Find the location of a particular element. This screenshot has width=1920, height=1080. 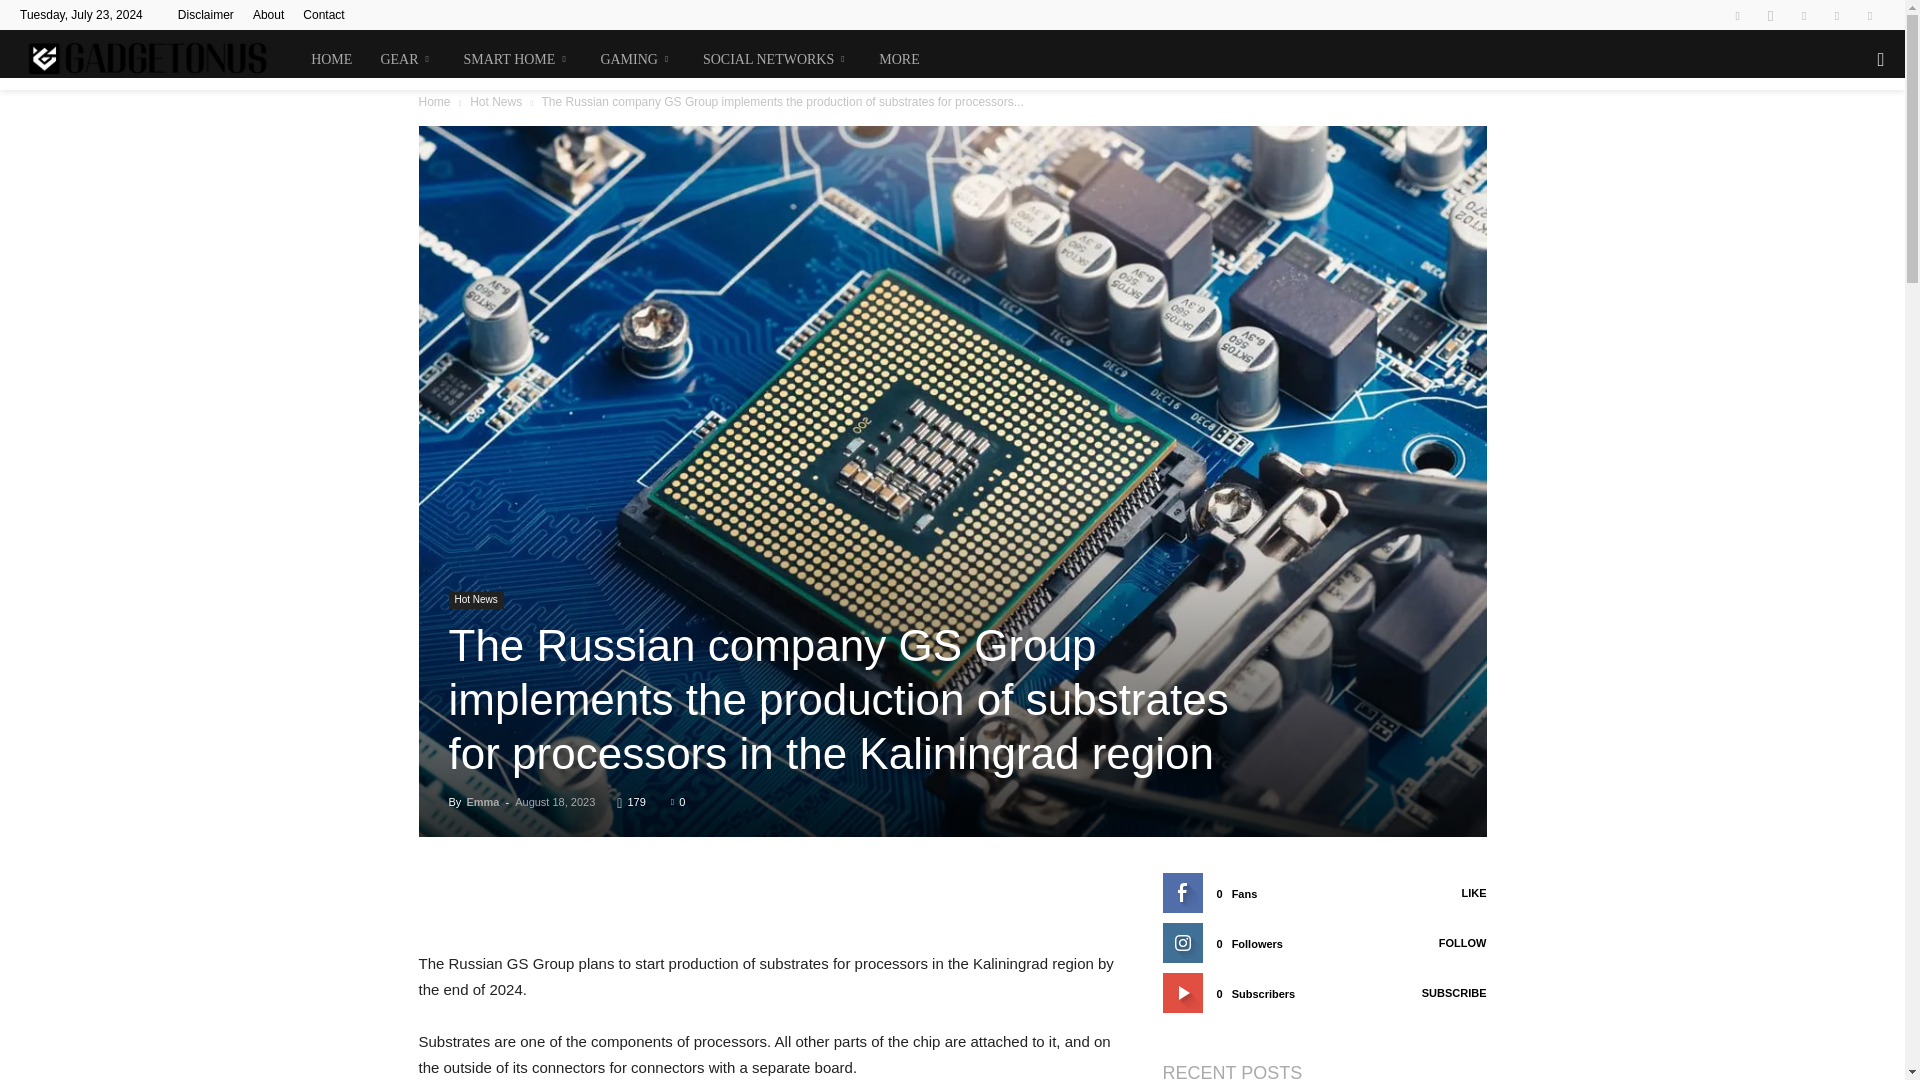

Contact is located at coordinates (323, 14).